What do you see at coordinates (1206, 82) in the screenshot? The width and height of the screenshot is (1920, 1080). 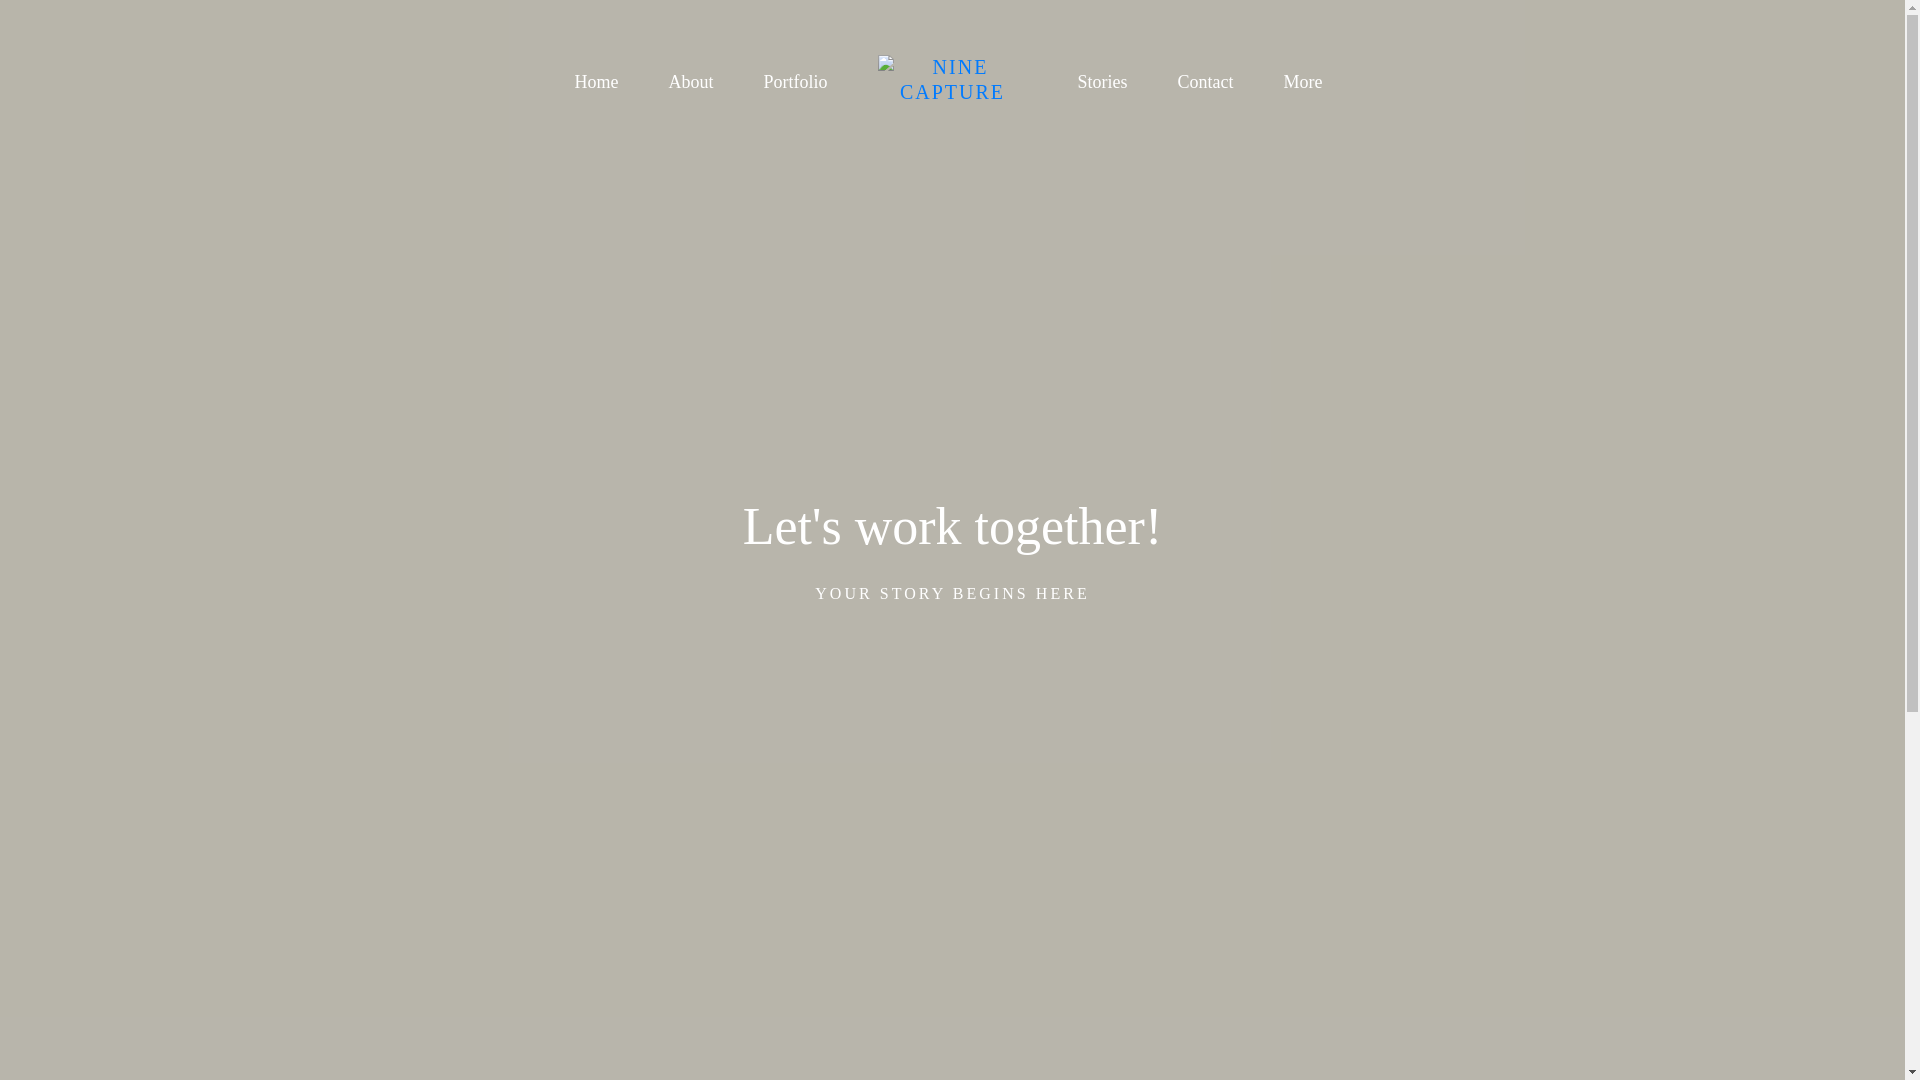 I see `Contact` at bounding box center [1206, 82].